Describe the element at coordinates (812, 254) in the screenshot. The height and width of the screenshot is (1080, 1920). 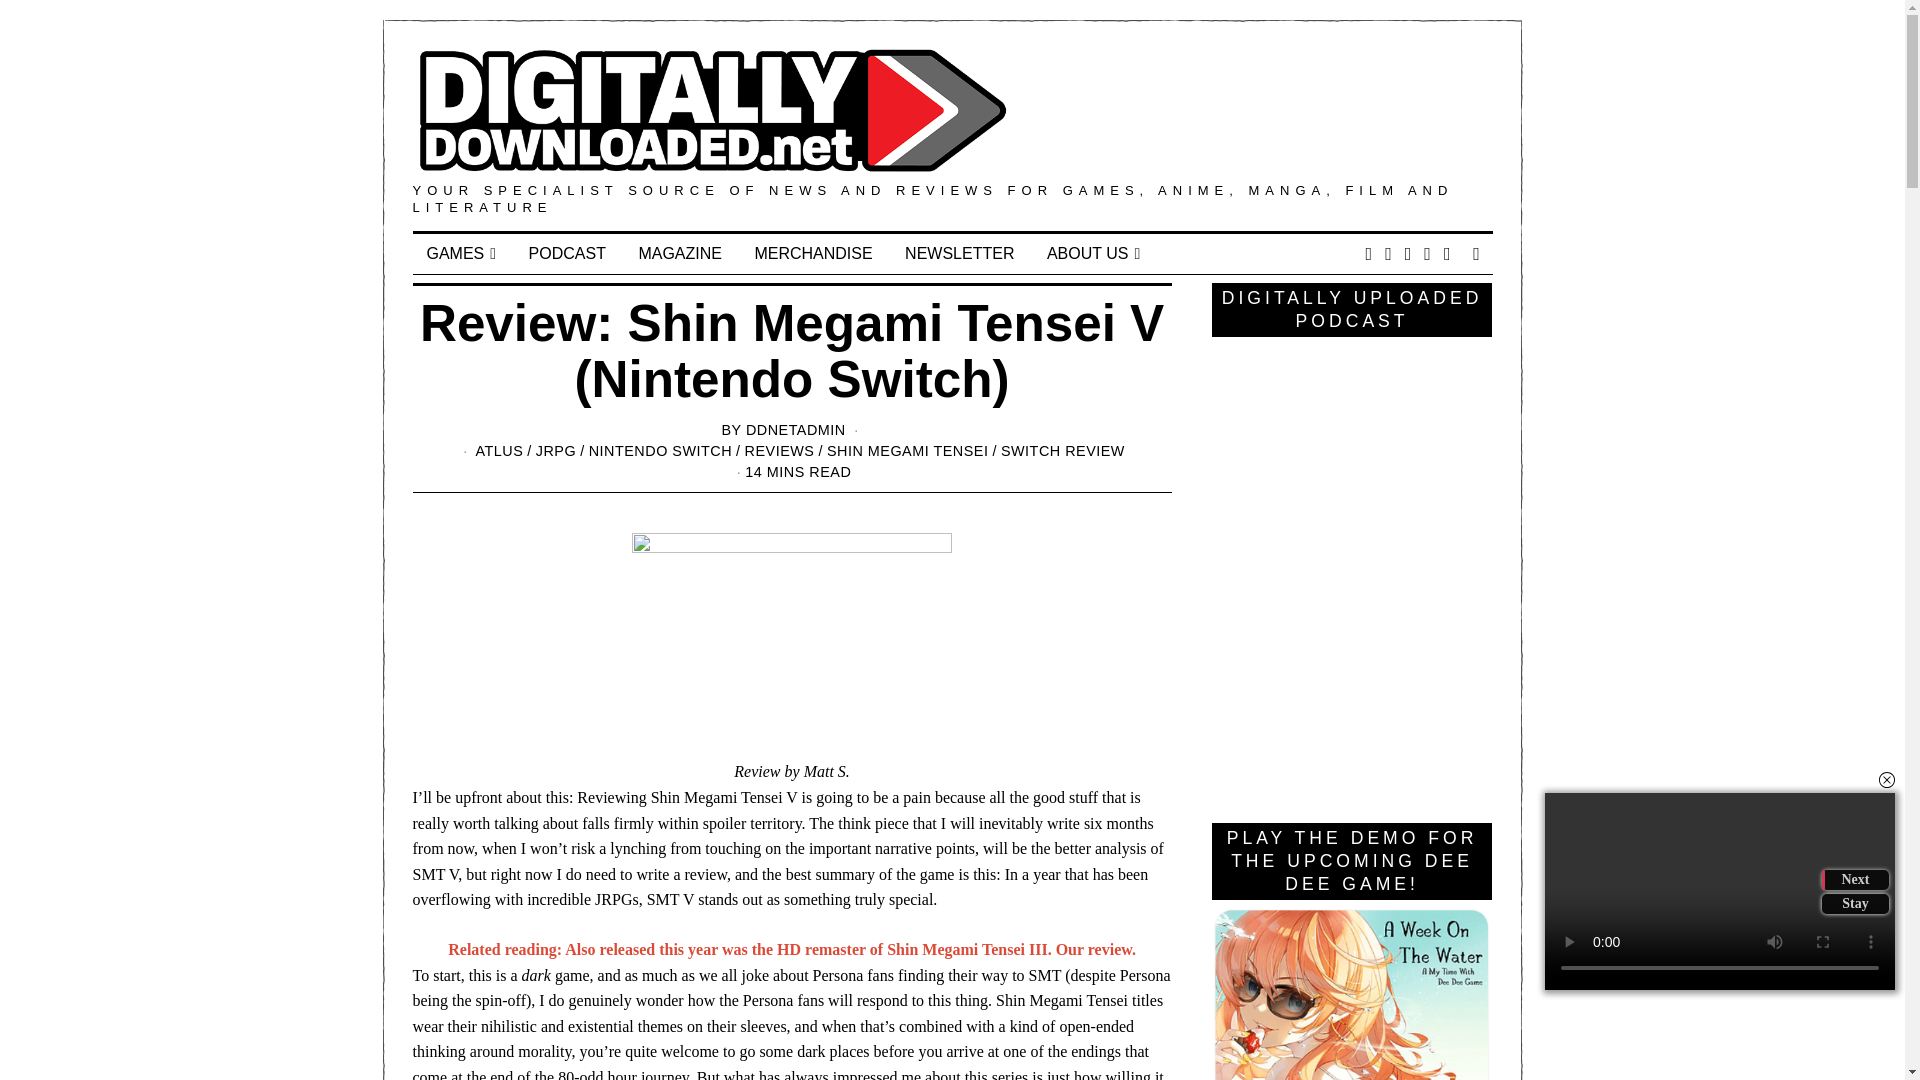
I see `MERCHANDISE` at that location.